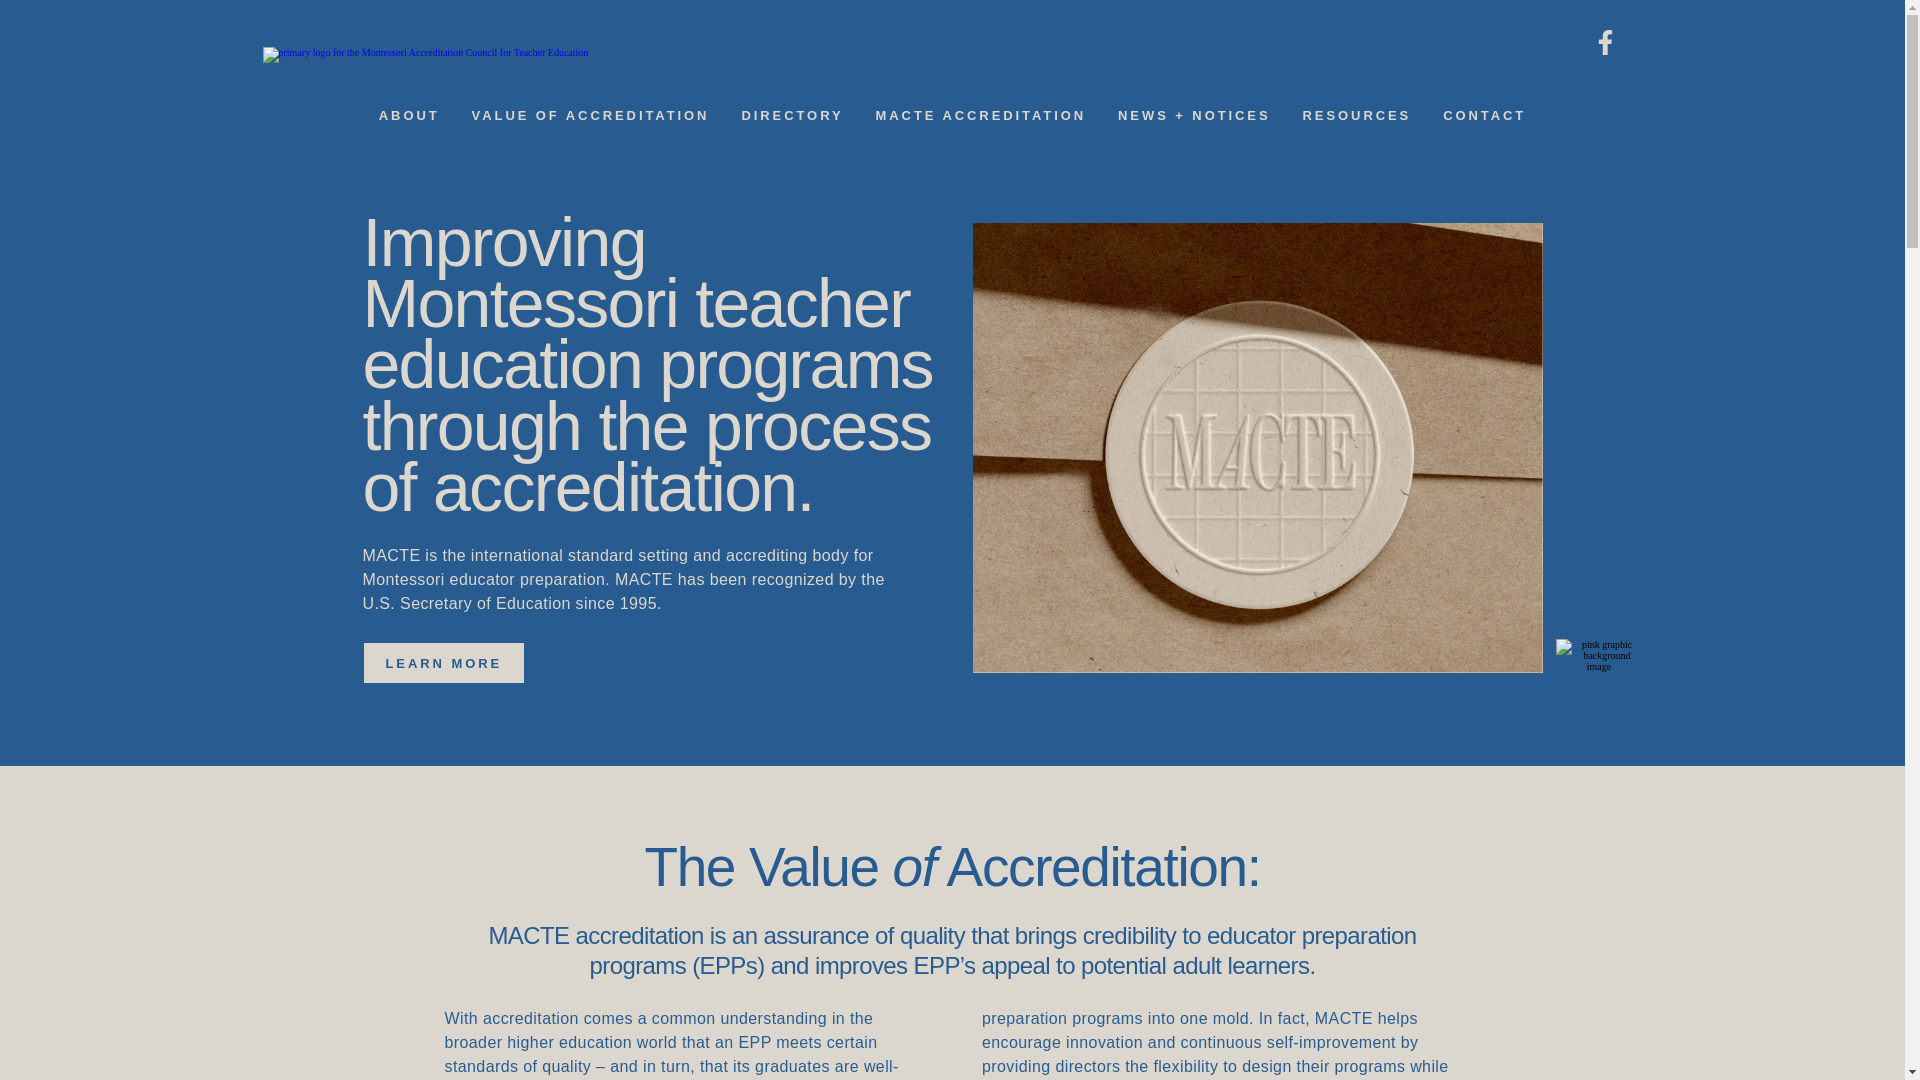  I want to click on ABOUT, so click(408, 115).